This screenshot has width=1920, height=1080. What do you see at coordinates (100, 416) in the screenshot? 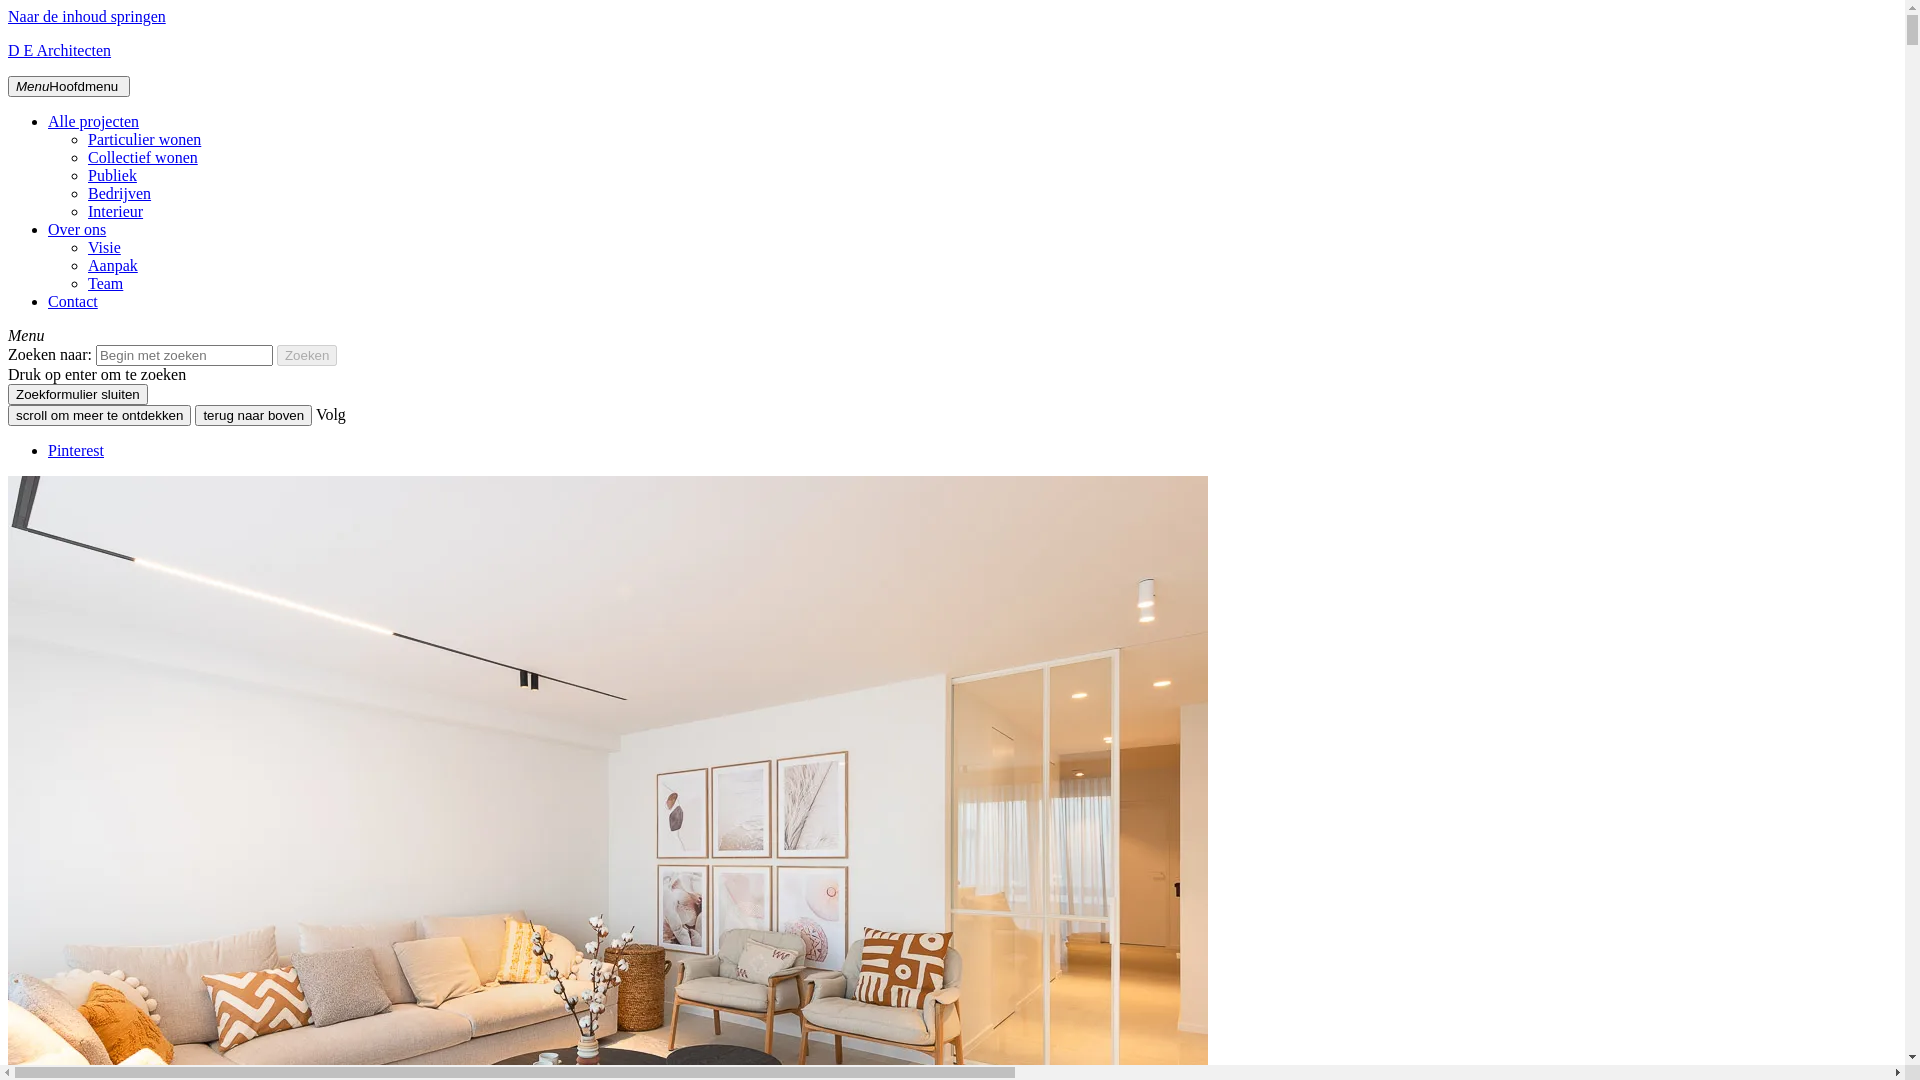
I see `scroll om meer te ontdekken` at bounding box center [100, 416].